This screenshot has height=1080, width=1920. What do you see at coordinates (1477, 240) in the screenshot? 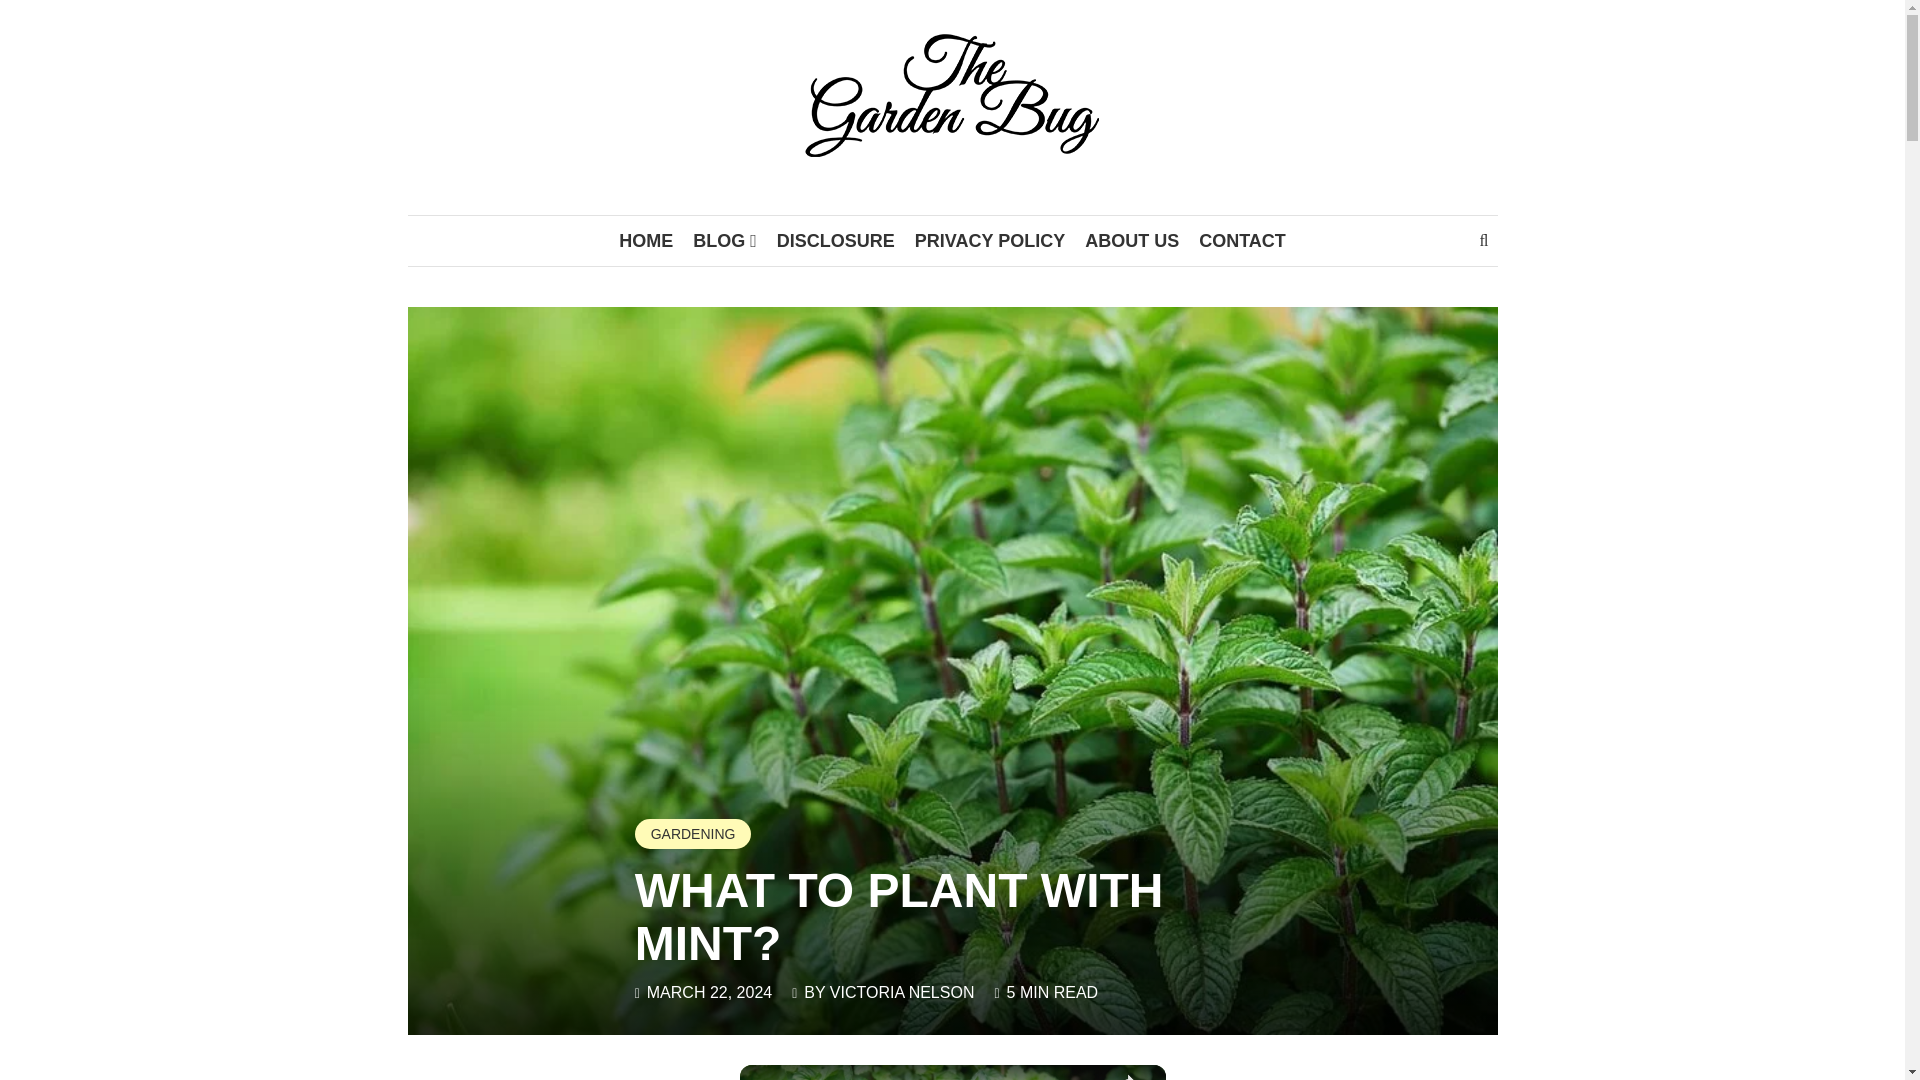
I see `Type here to search...` at bounding box center [1477, 240].